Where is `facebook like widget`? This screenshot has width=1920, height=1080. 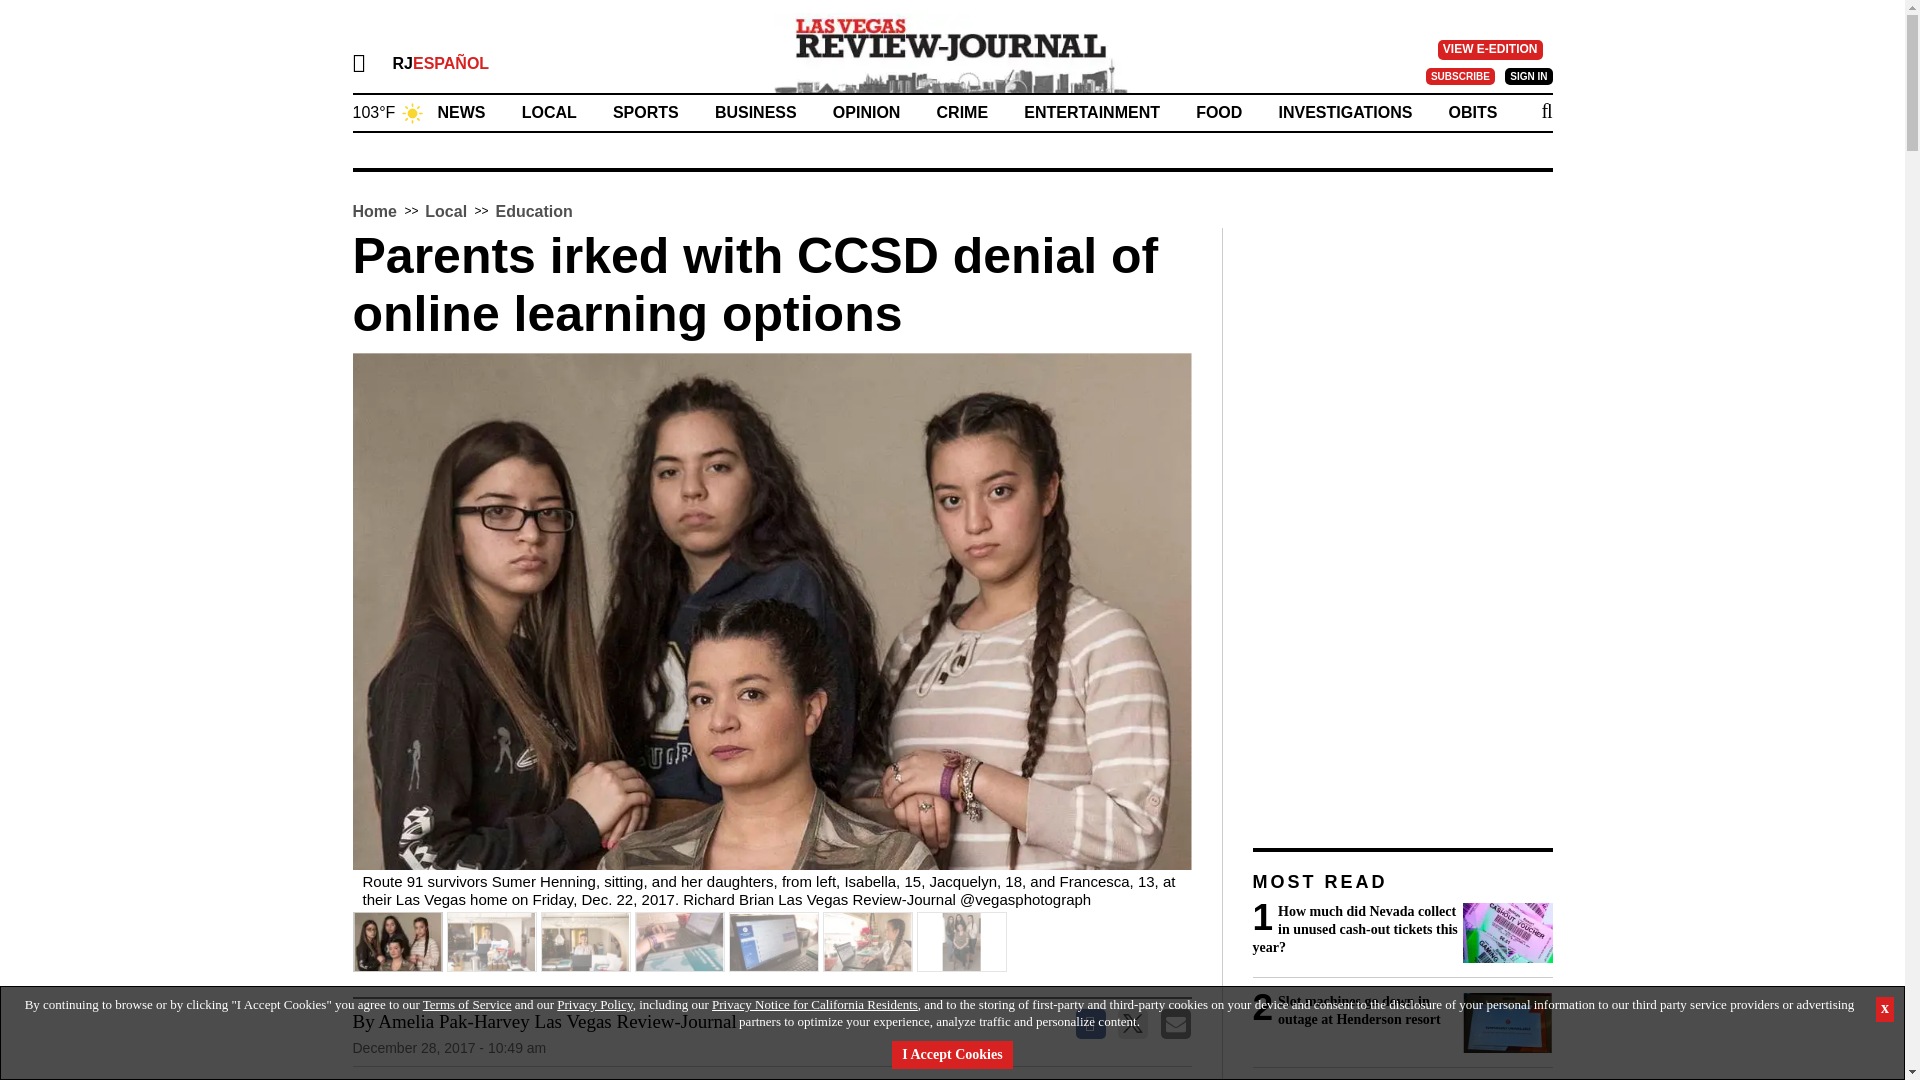
facebook like widget is located at coordinates (734, 1076).